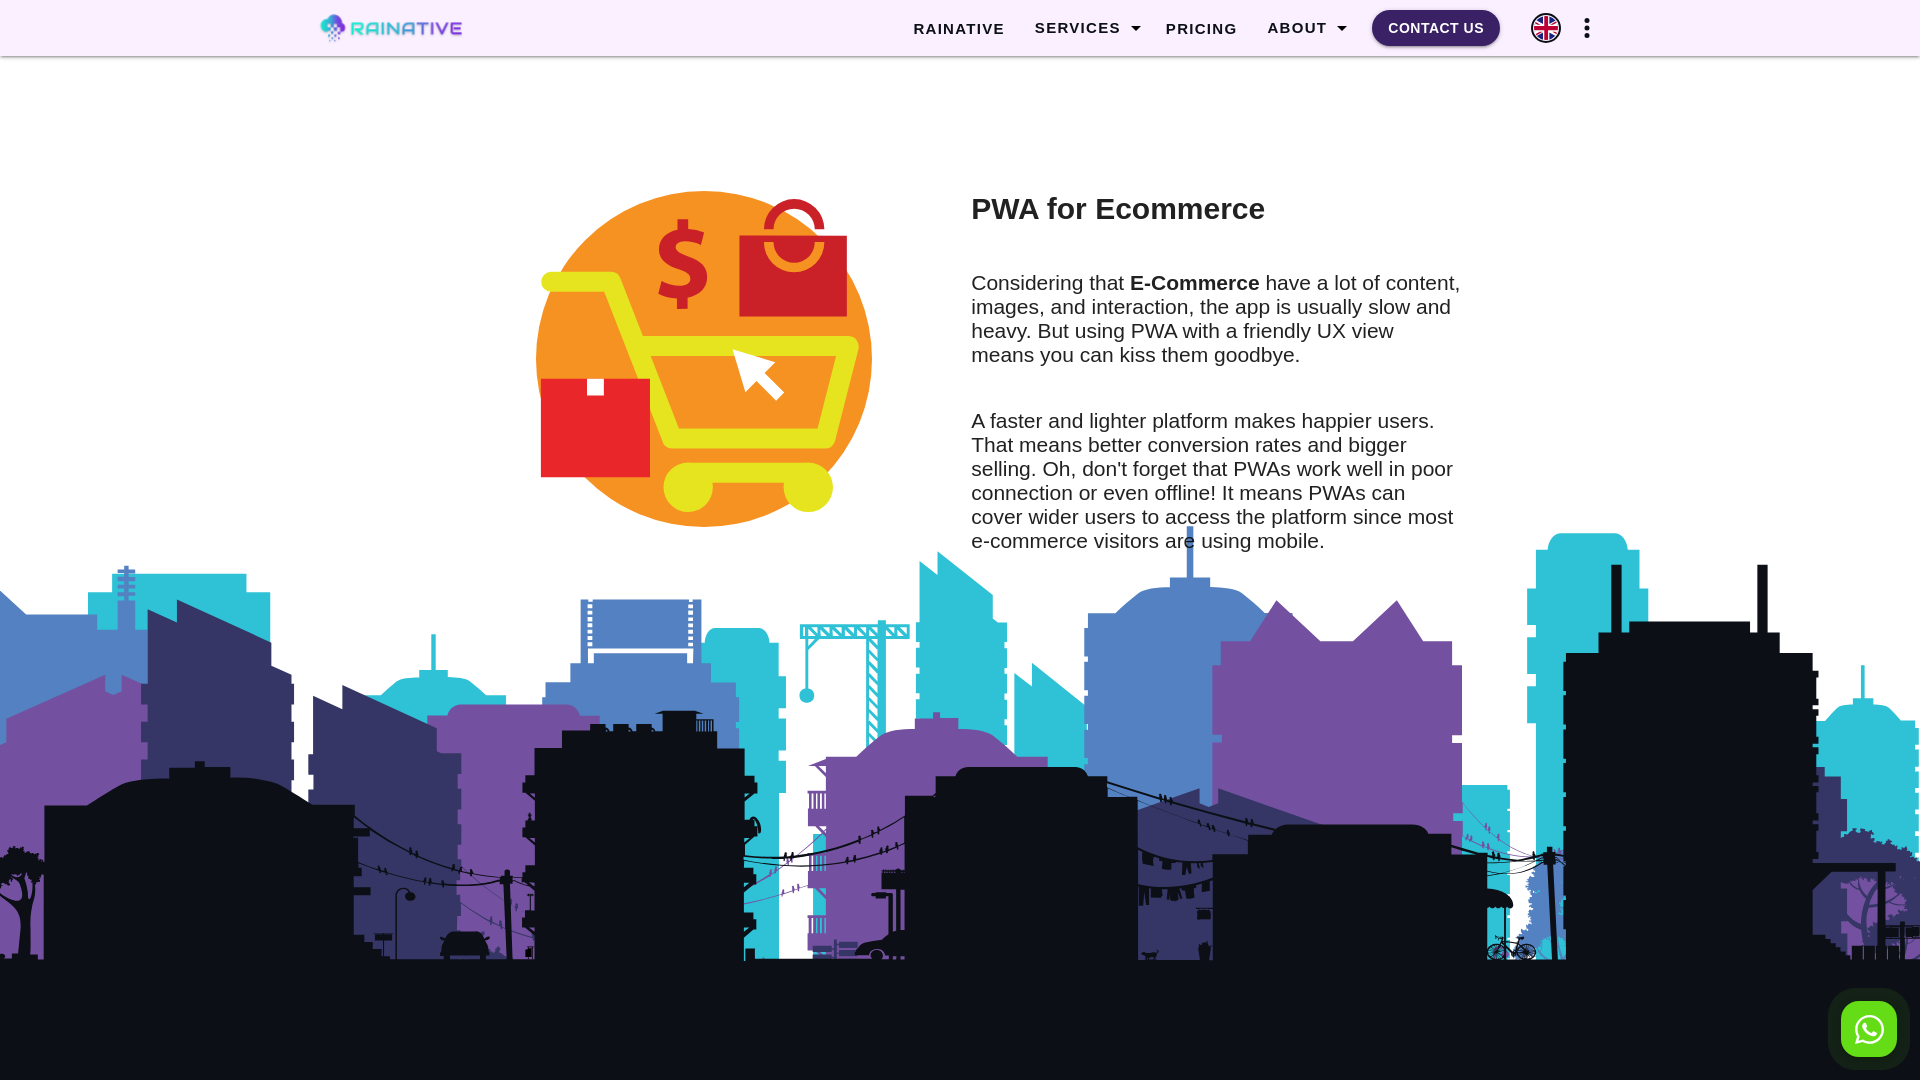 The image size is (1920, 1080). Describe the element at coordinates (1296, 28) in the screenshot. I see `ABOUT` at that location.